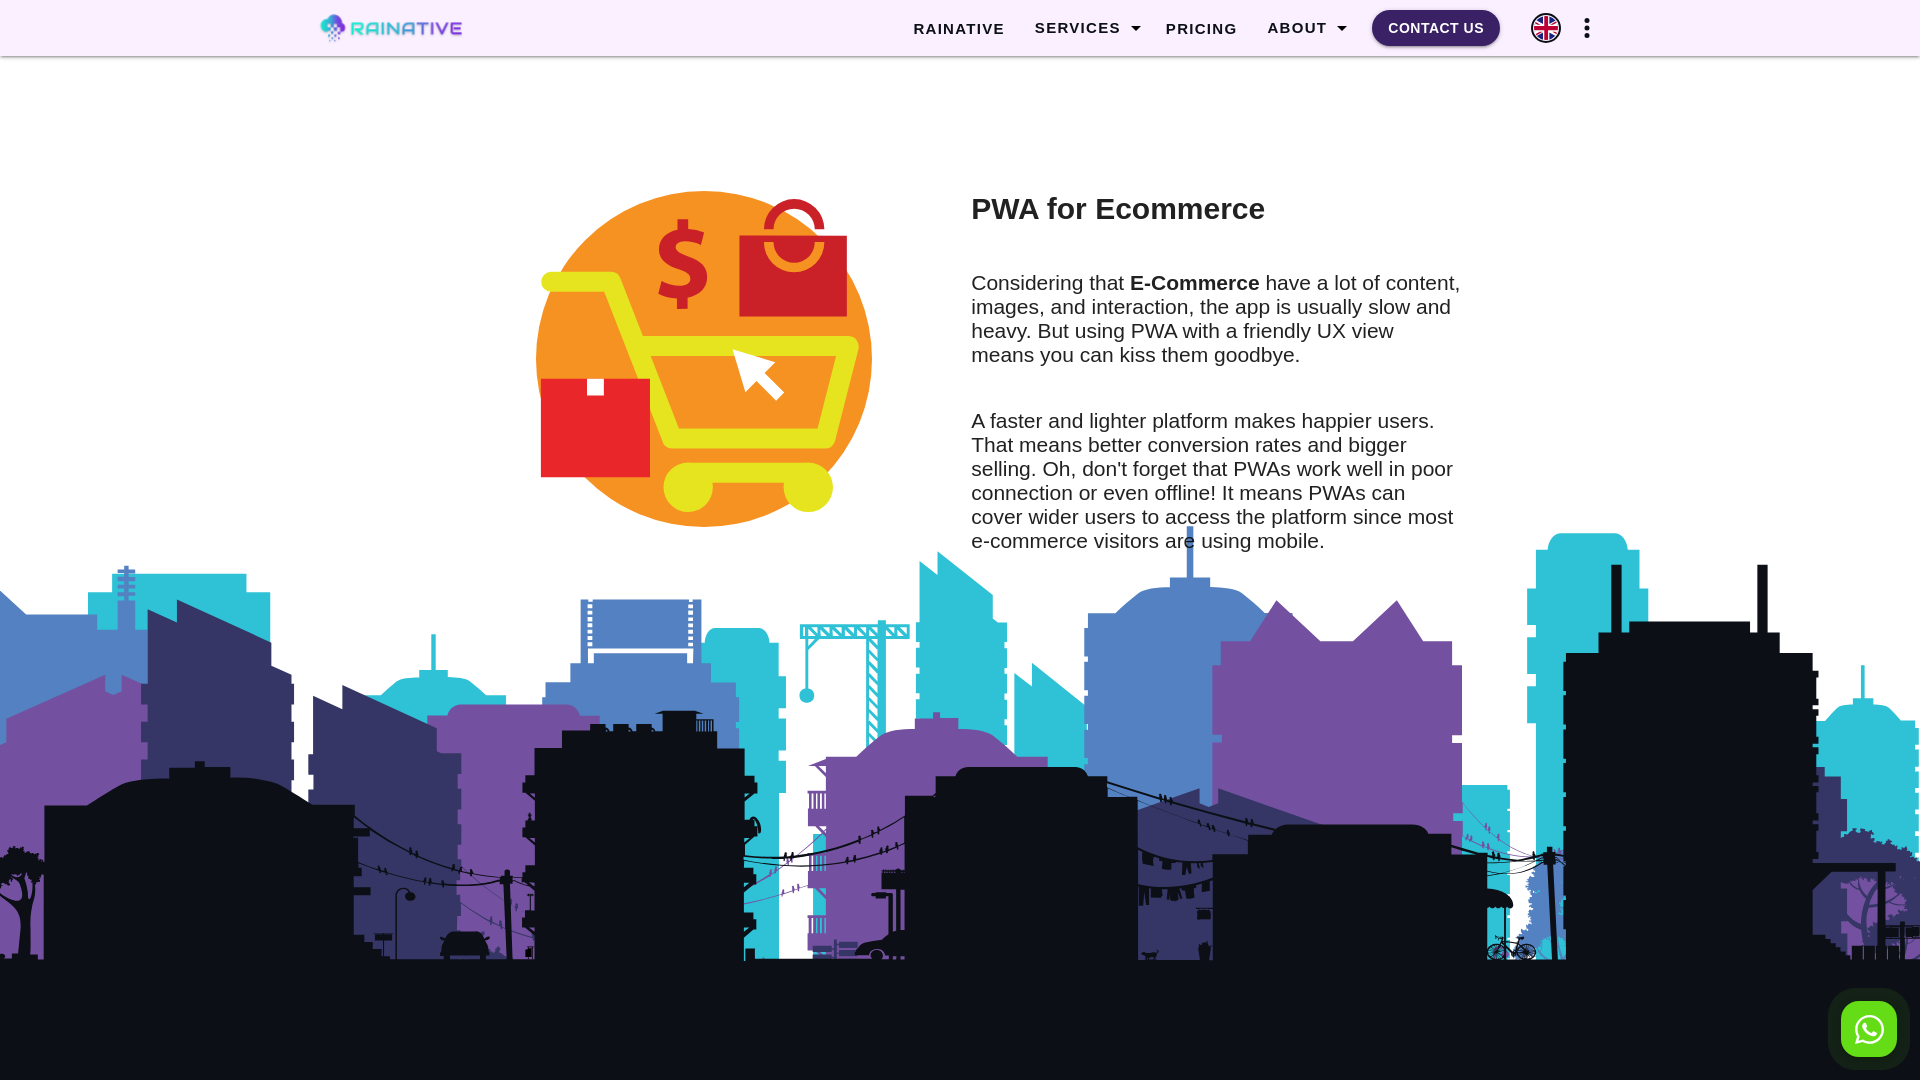 The image size is (1920, 1080). Describe the element at coordinates (1296, 28) in the screenshot. I see `ABOUT` at that location.